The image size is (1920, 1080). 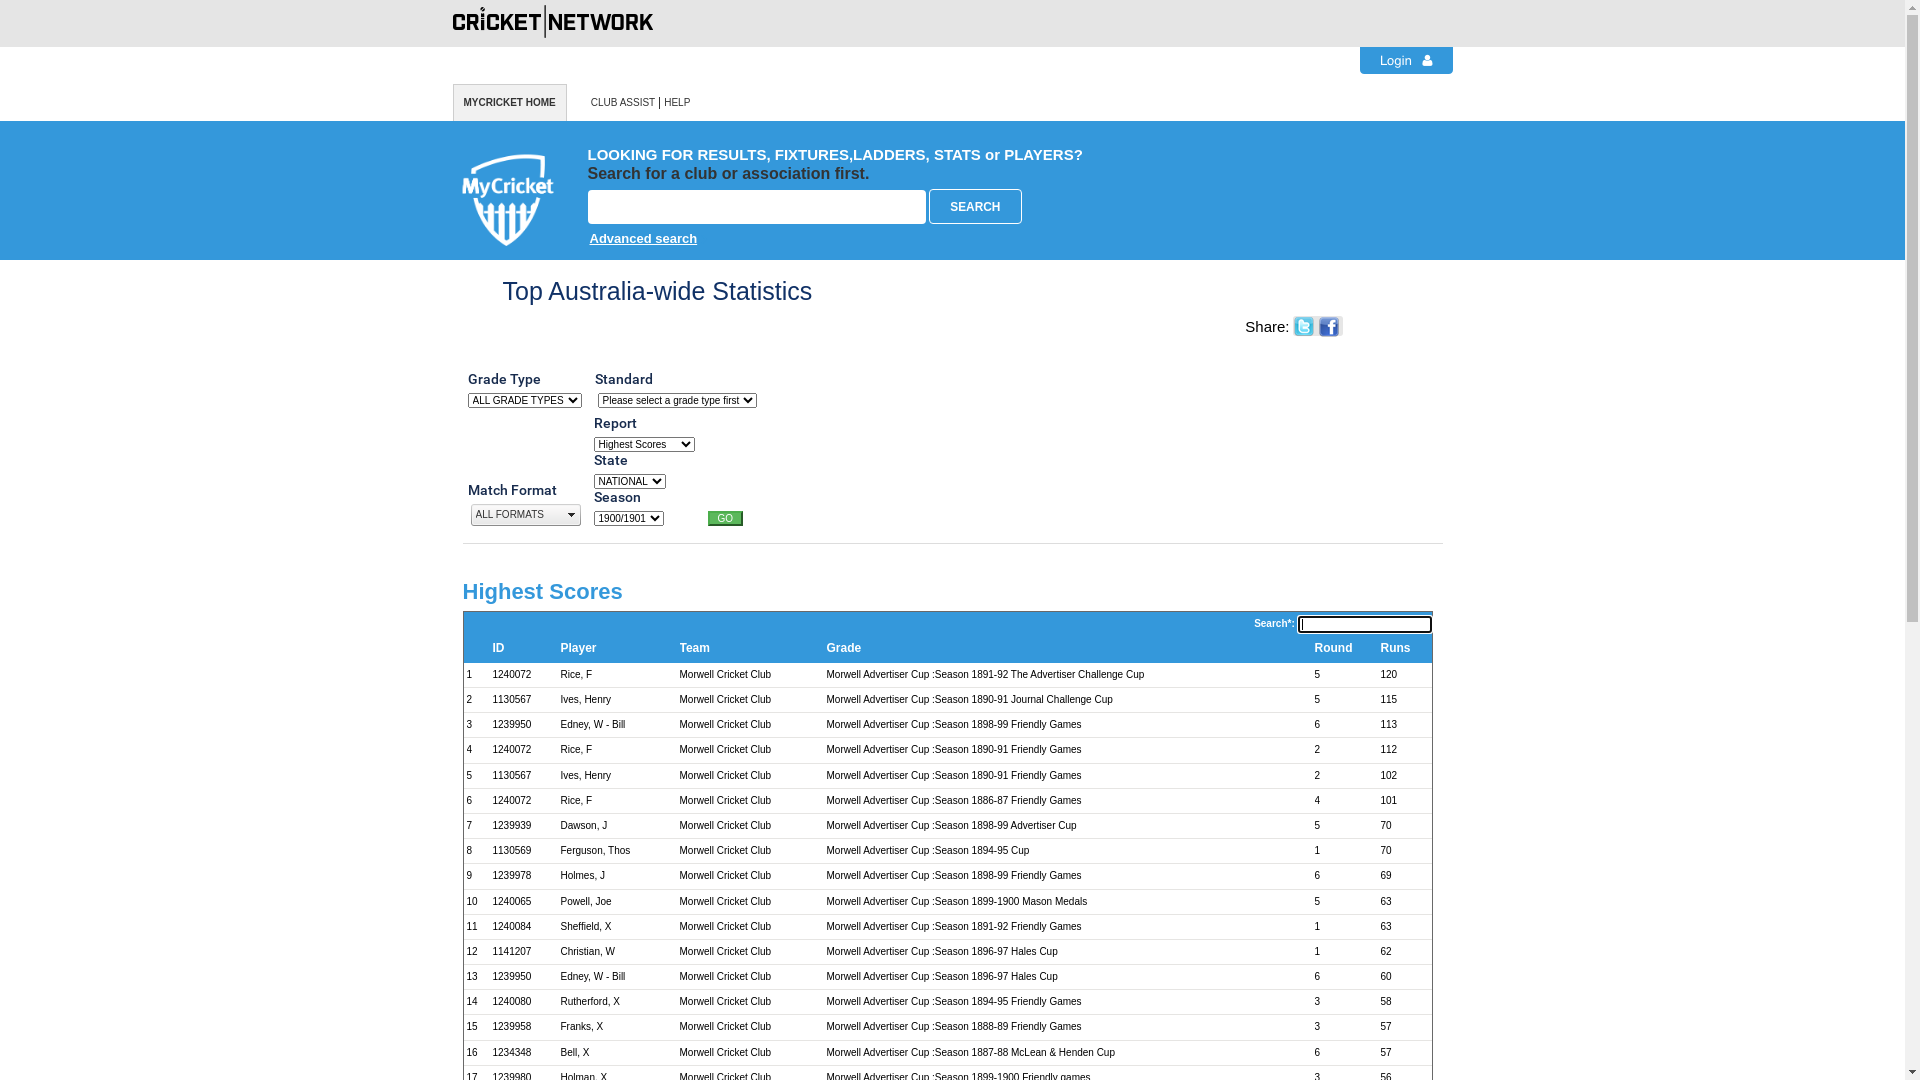 I want to click on Round, so click(x=1345, y=650).